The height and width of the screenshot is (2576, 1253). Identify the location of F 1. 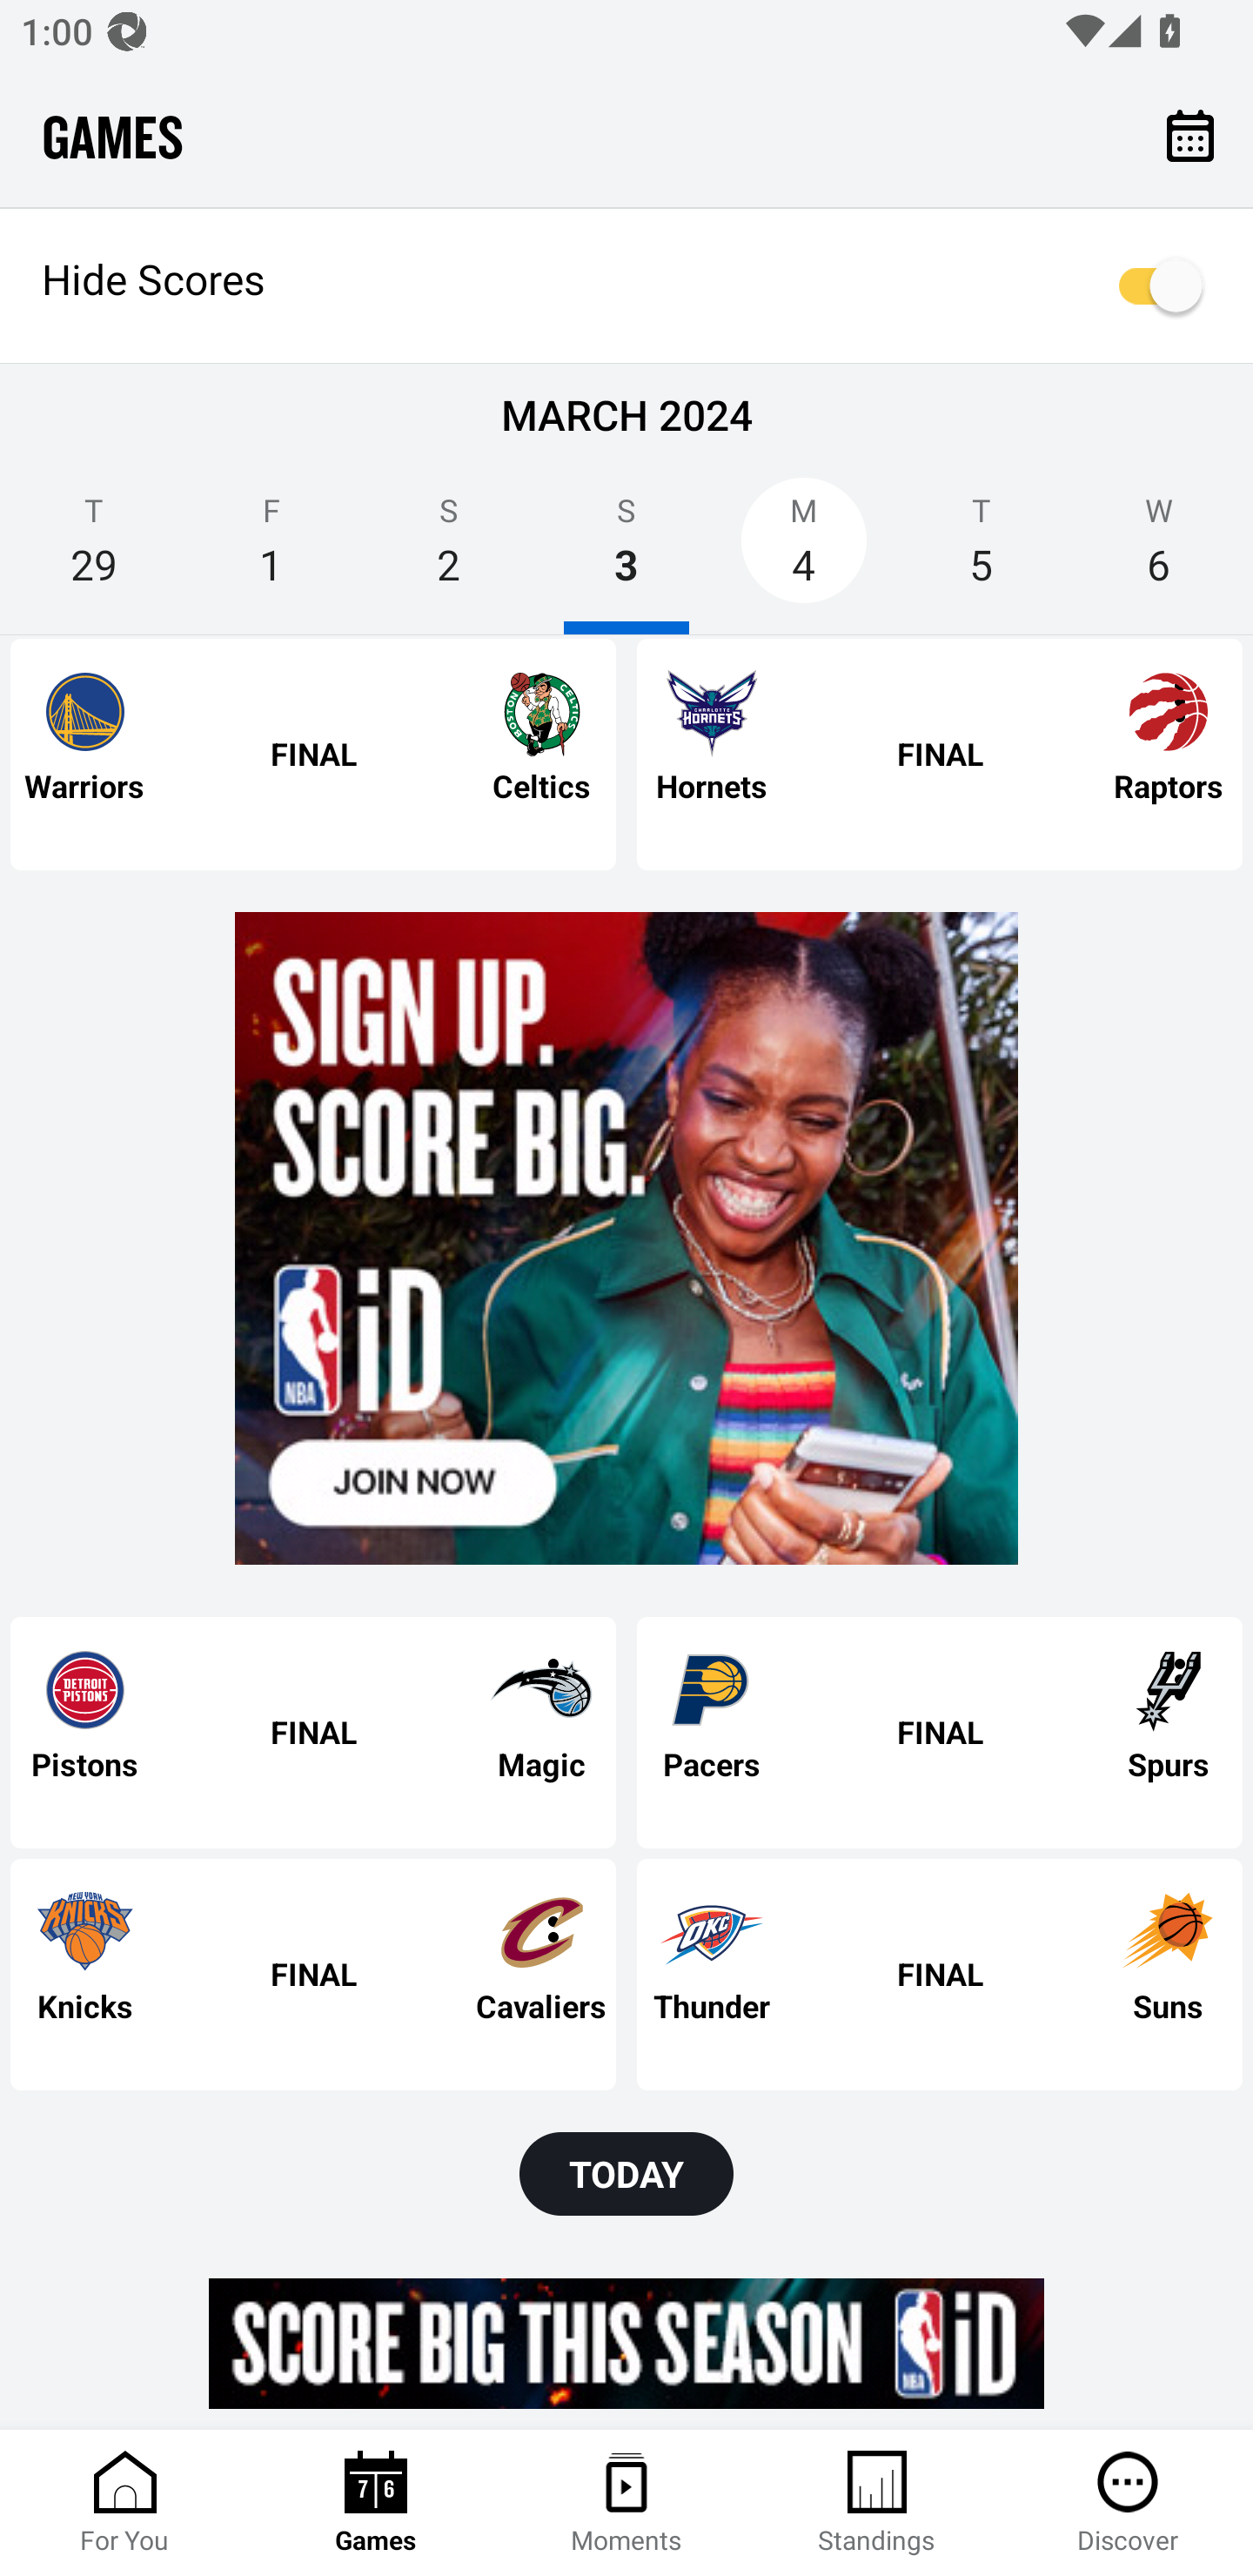
(271, 550).